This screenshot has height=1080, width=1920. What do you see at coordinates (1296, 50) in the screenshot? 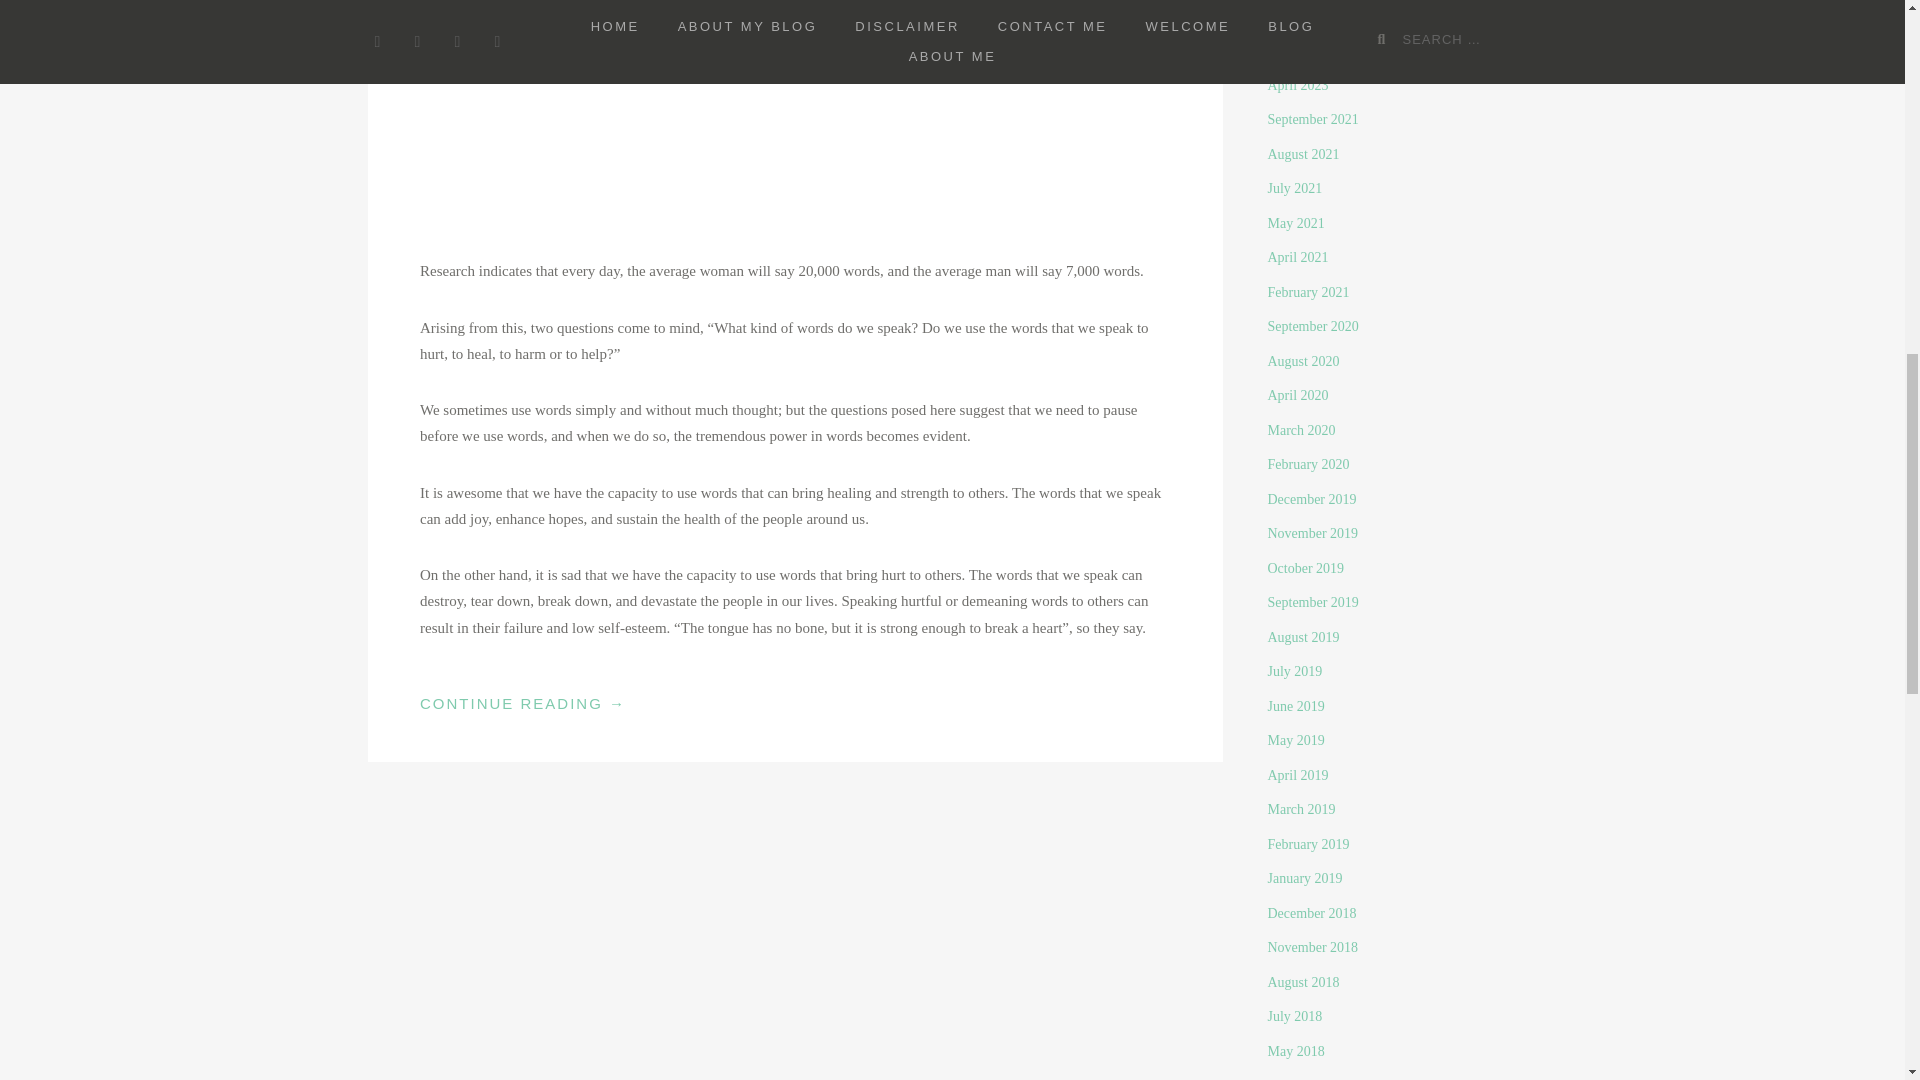
I see `May 2023` at bounding box center [1296, 50].